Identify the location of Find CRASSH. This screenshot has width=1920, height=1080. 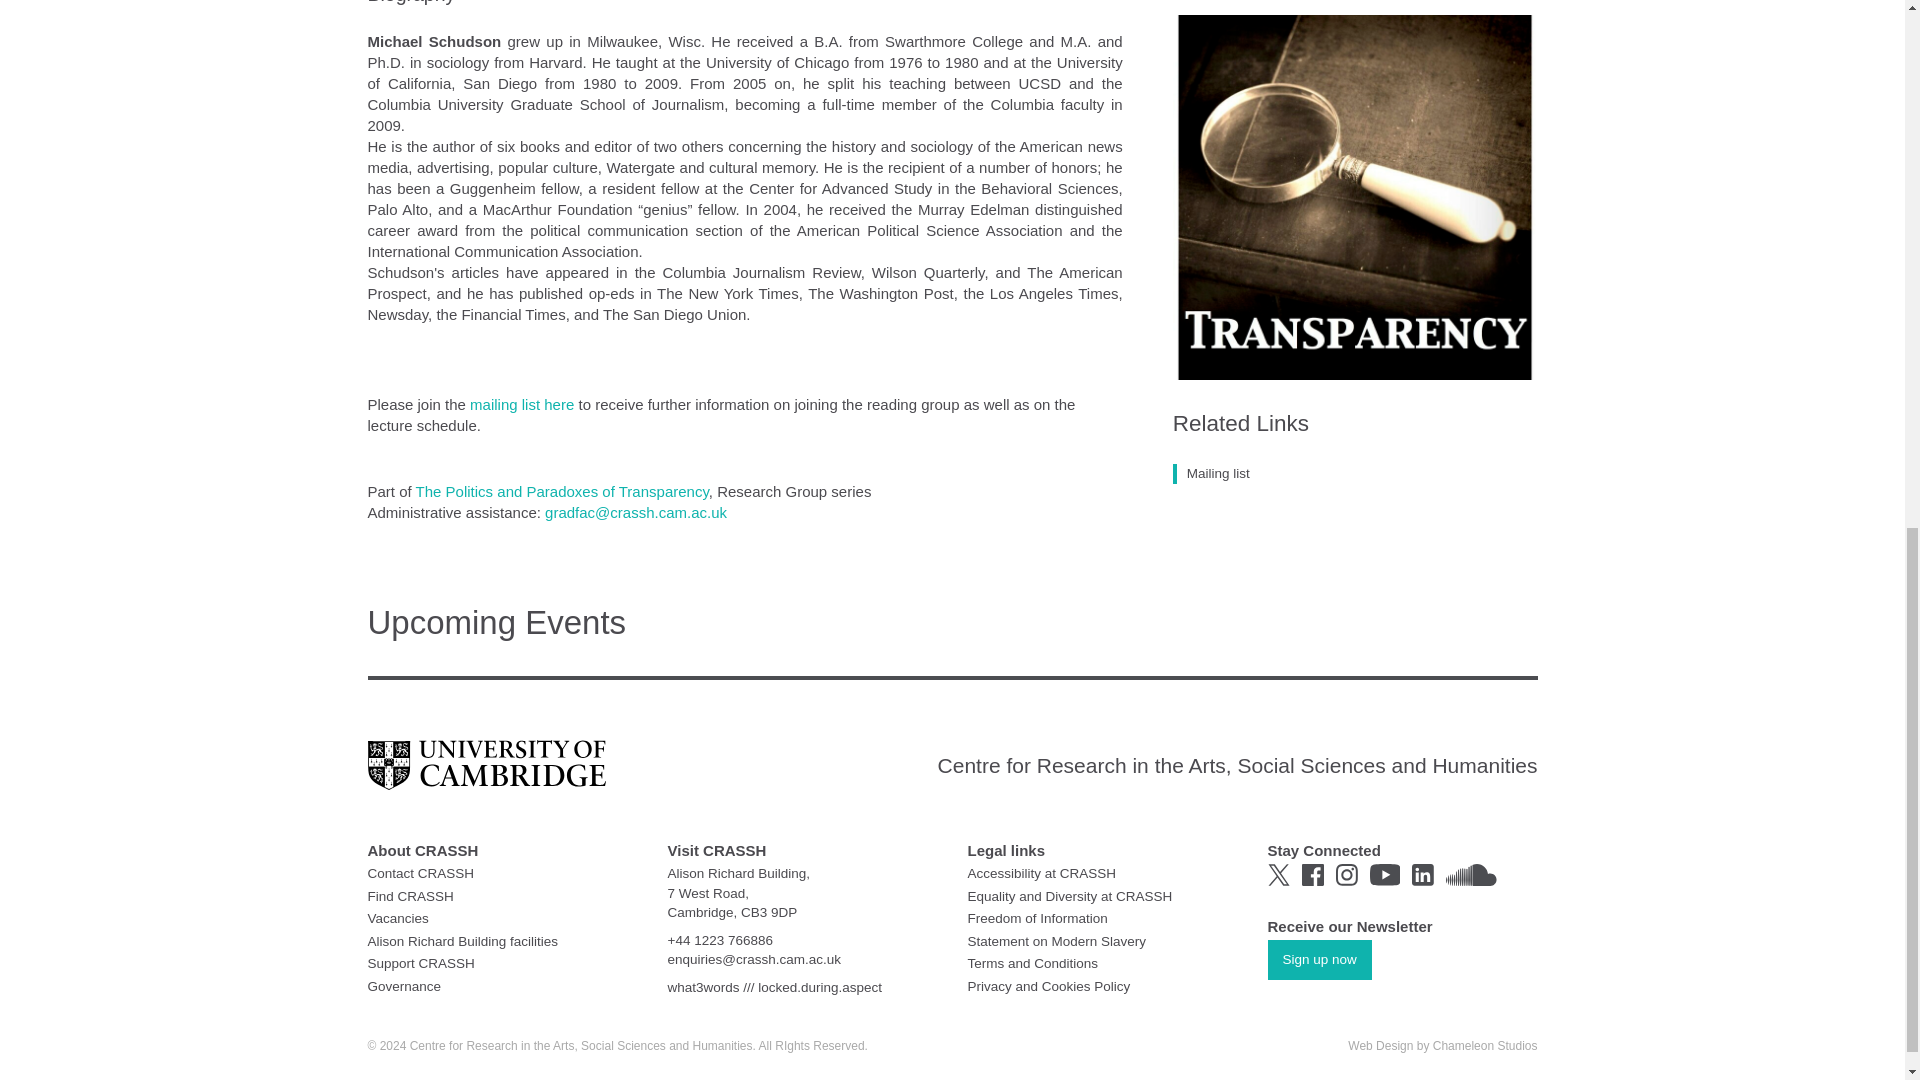
(410, 894).